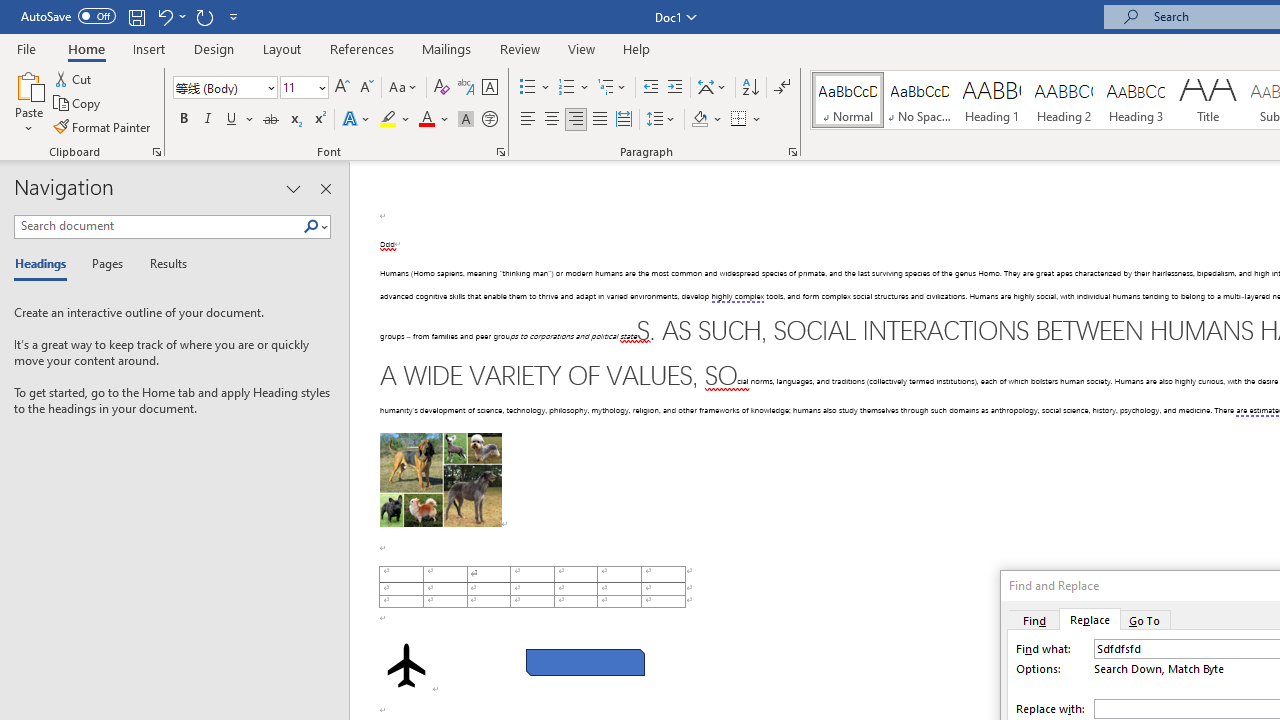  Describe the element at coordinates (224, 88) in the screenshot. I see `Font` at that location.